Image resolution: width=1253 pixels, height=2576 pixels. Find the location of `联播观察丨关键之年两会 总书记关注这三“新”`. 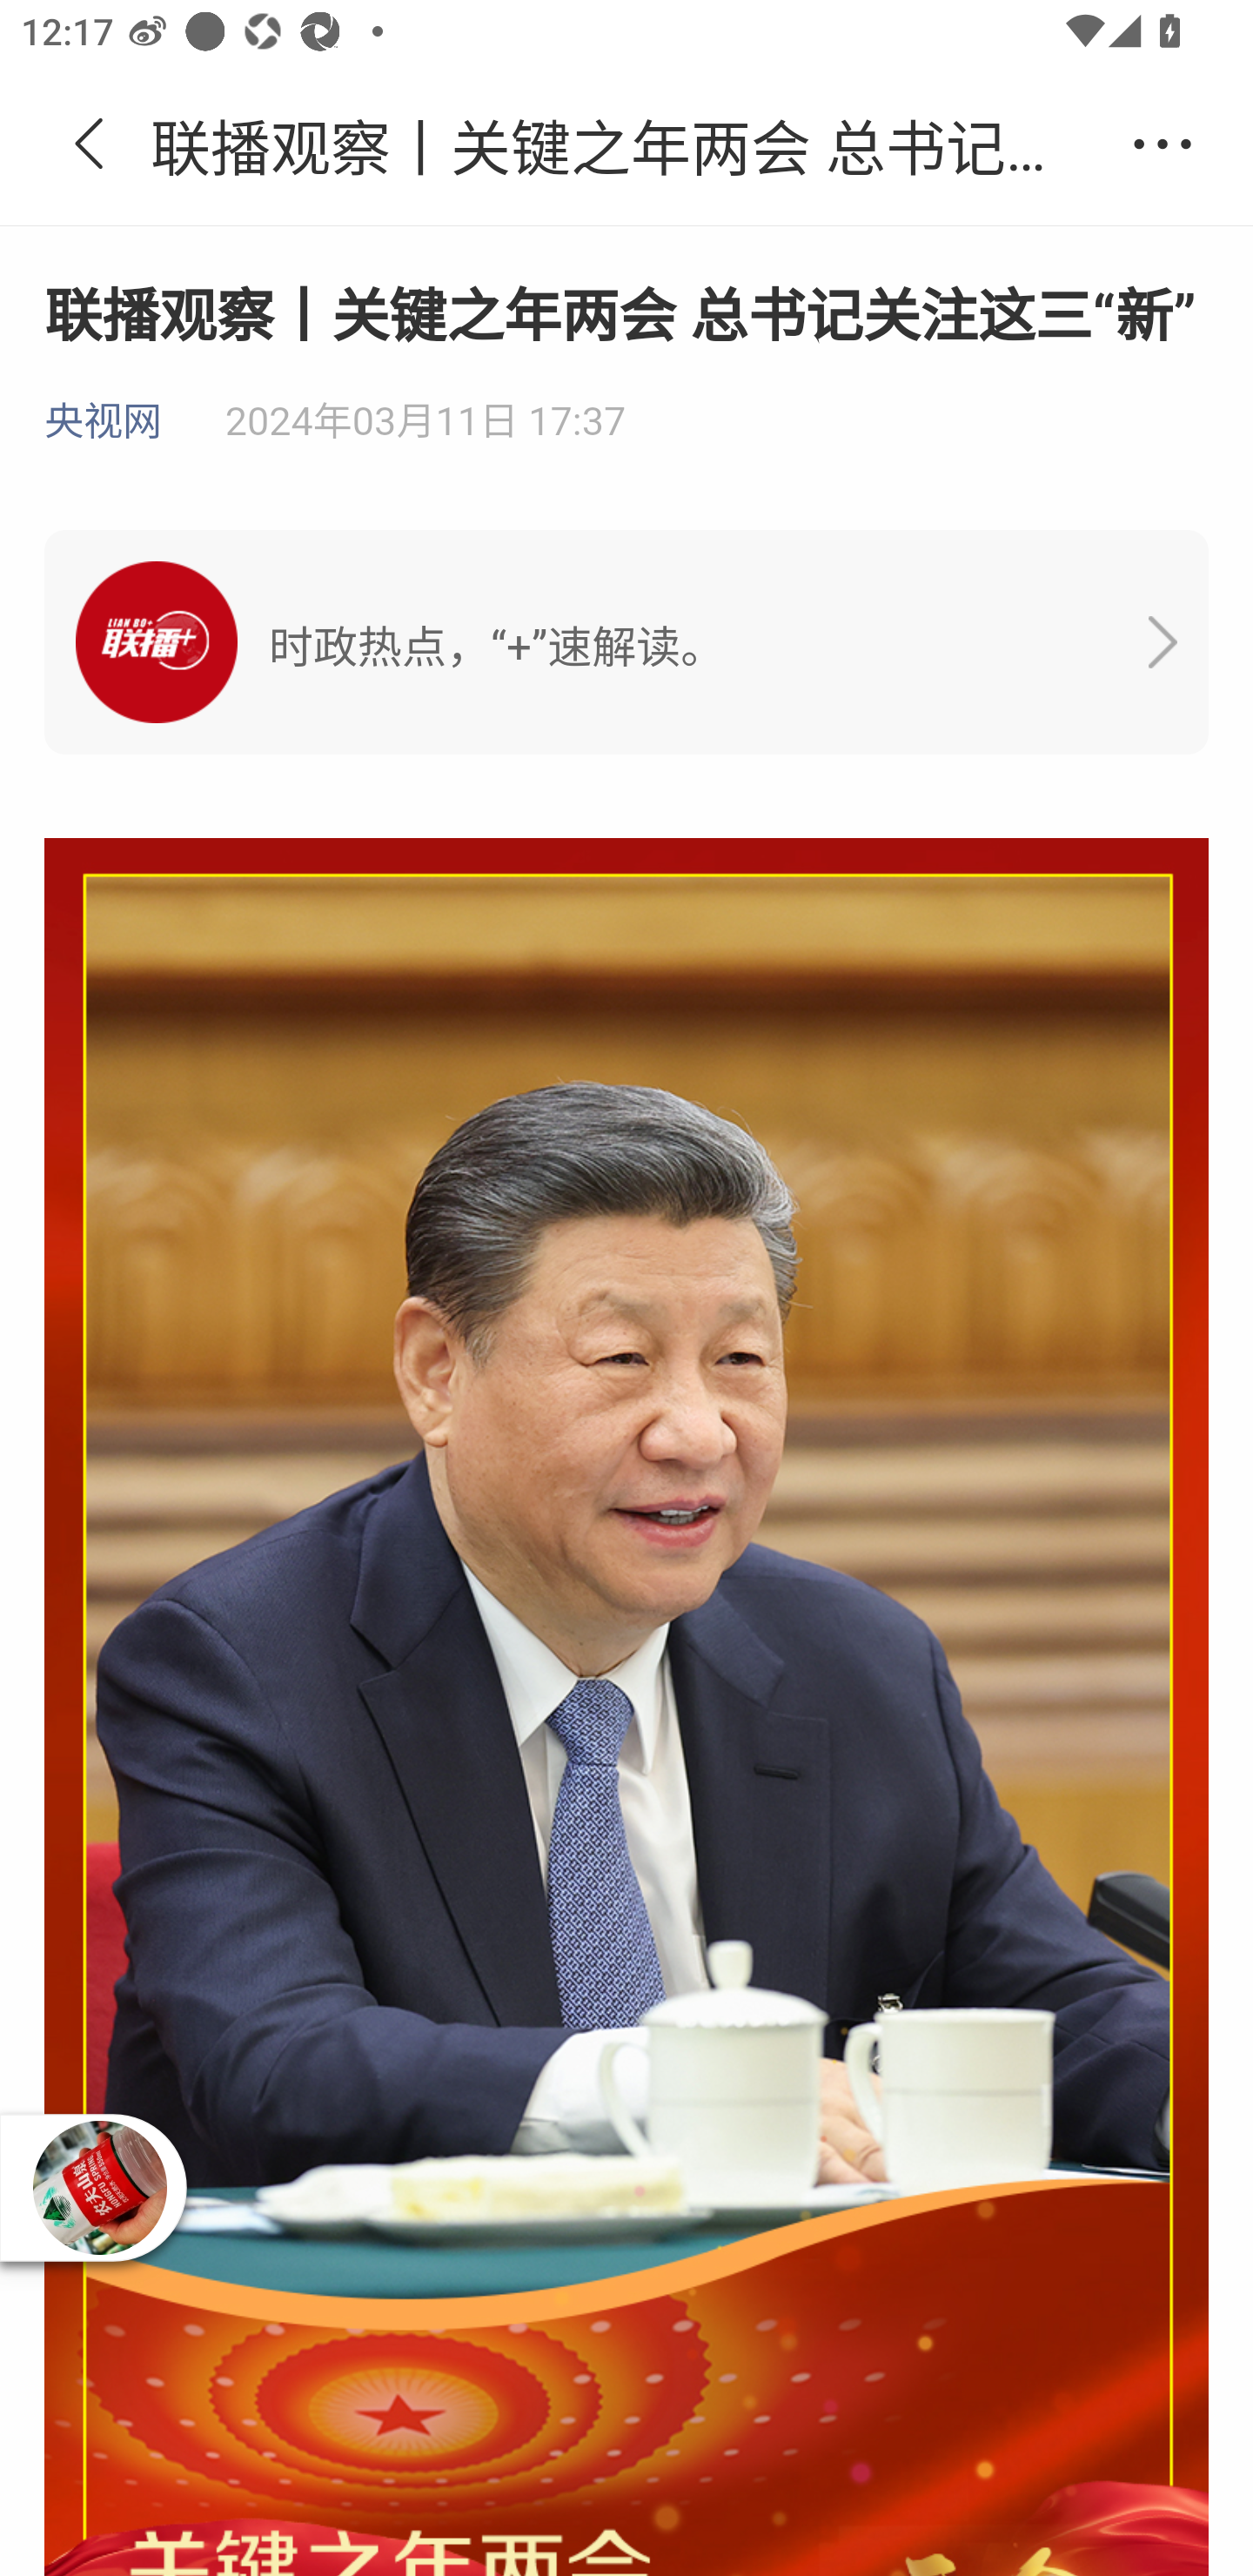

联播观察丨关键之年两会 总书记关注这三“新” is located at coordinates (626, 144).